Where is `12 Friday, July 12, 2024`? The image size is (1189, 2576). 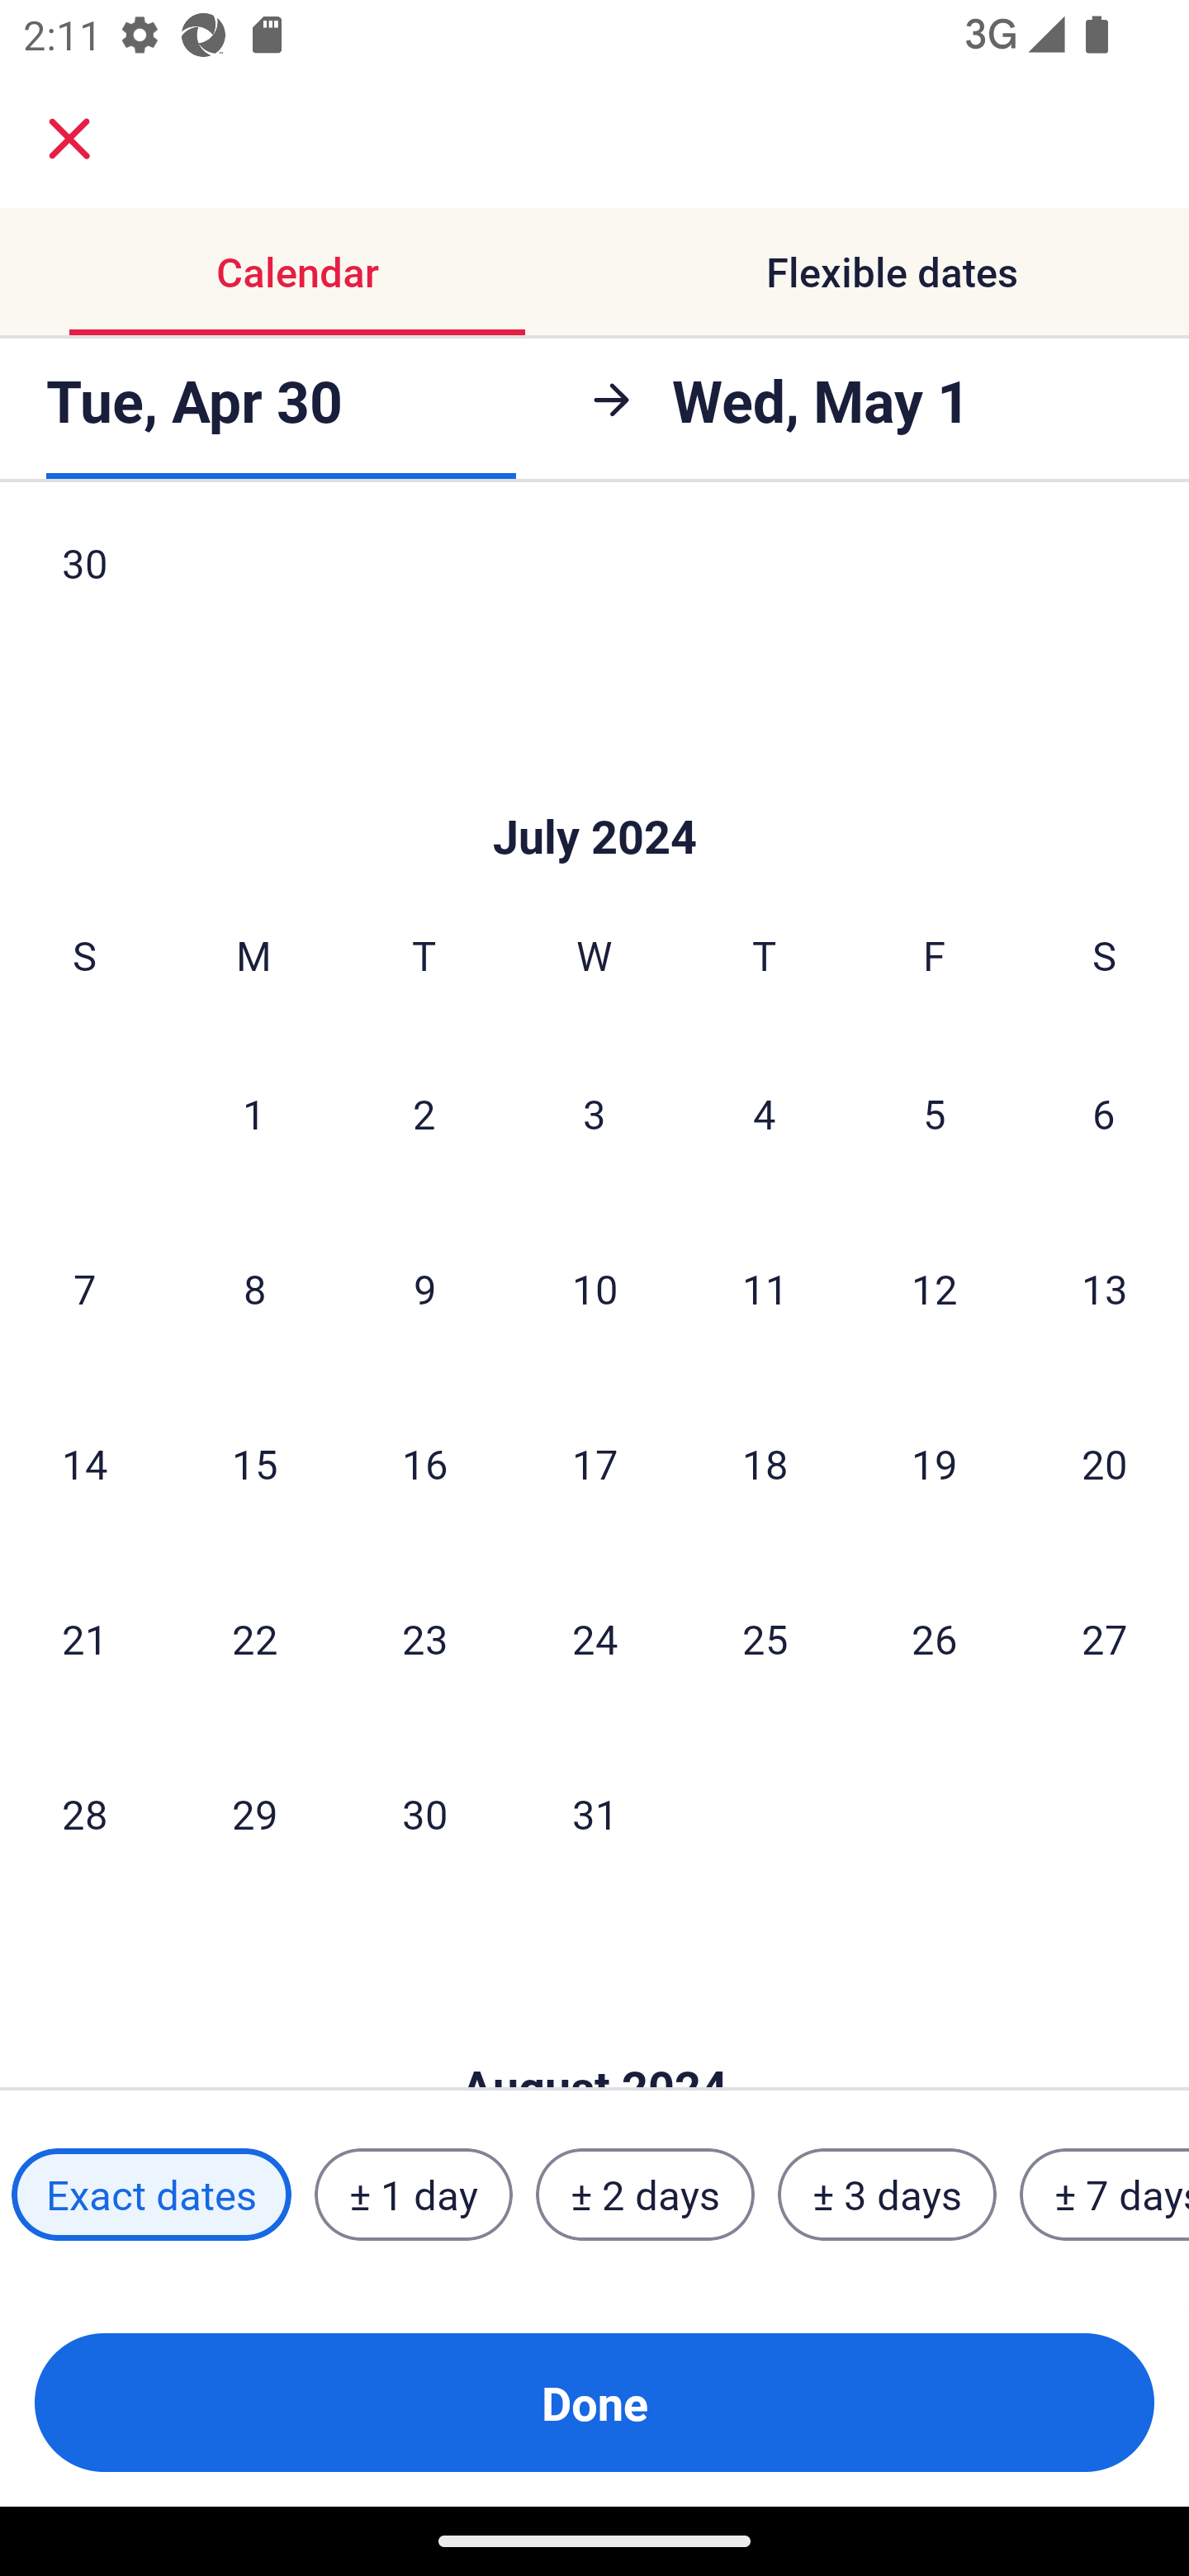 12 Friday, July 12, 2024 is located at coordinates (935, 1288).